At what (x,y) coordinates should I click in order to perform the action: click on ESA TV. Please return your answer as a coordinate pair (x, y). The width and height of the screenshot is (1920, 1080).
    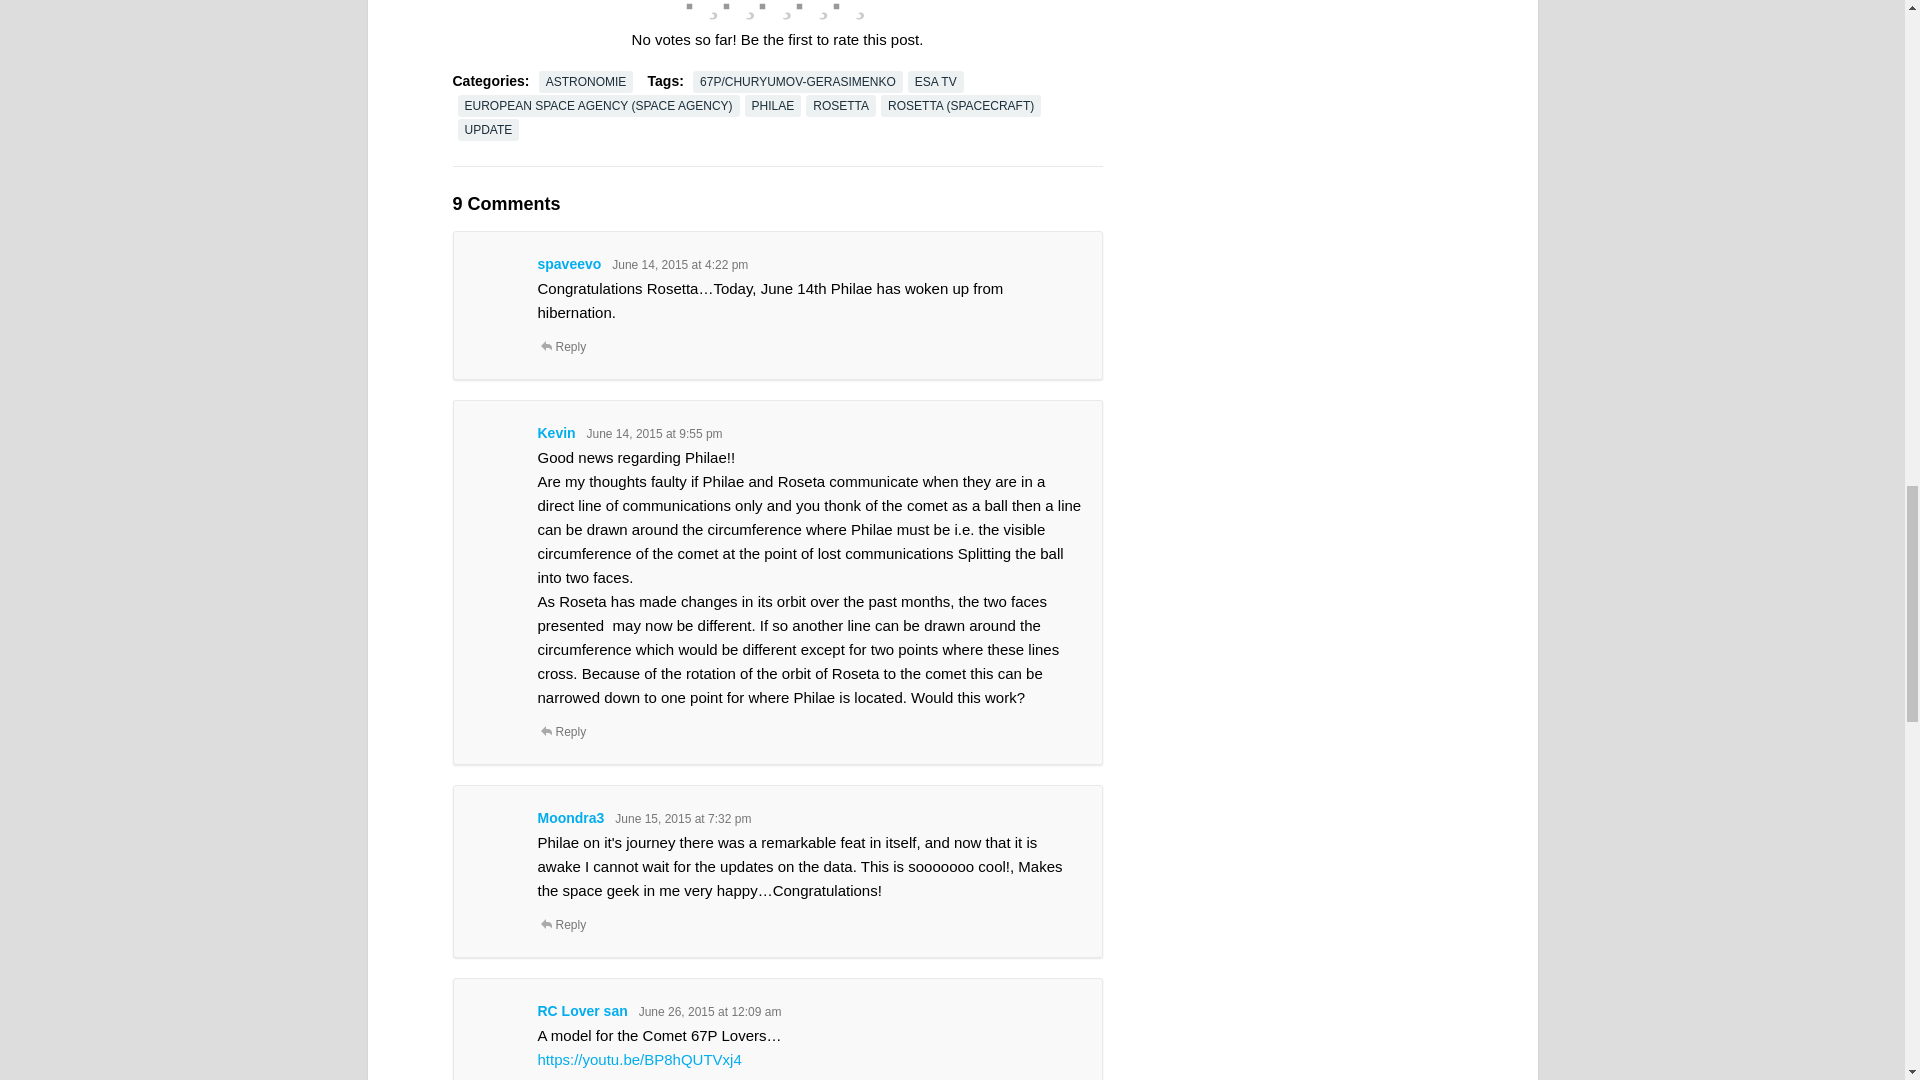
    Looking at the image, I should click on (936, 82).